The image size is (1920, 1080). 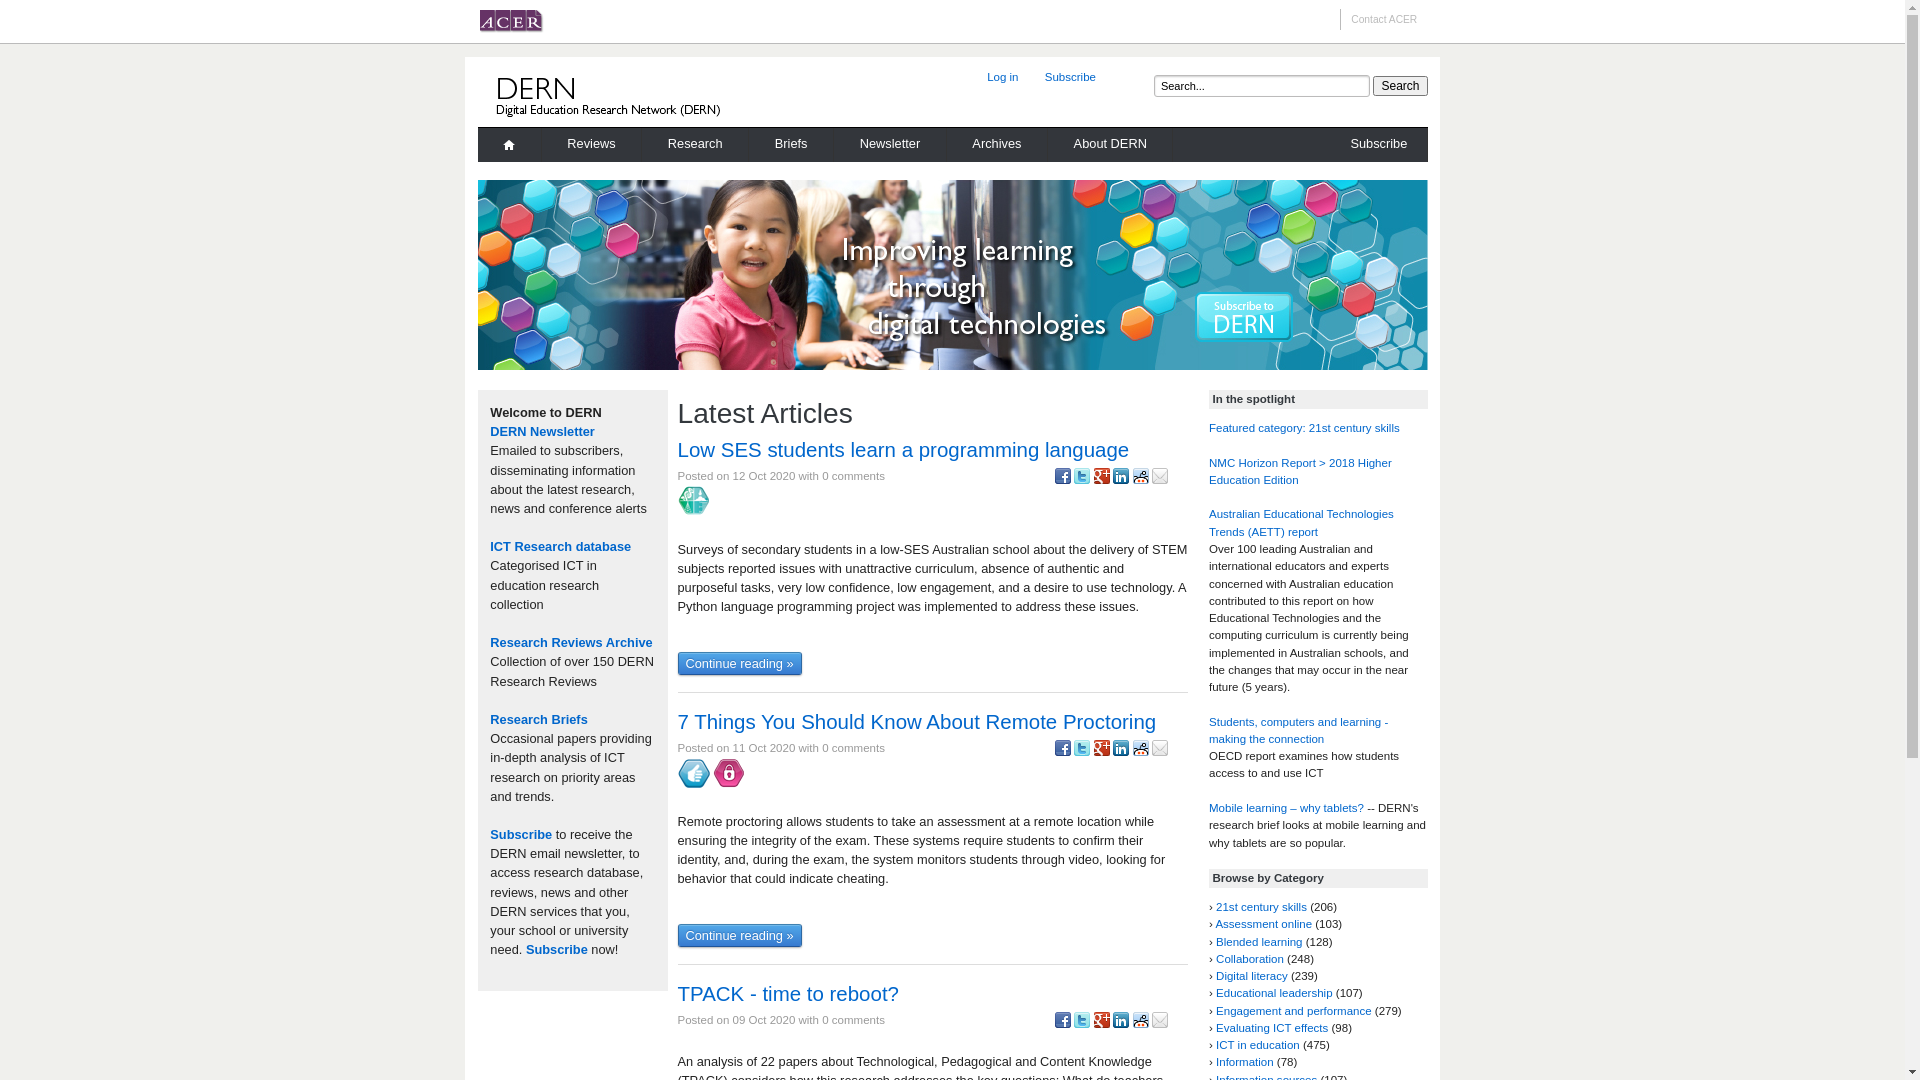 I want to click on Privacy, so click(x=729, y=773).